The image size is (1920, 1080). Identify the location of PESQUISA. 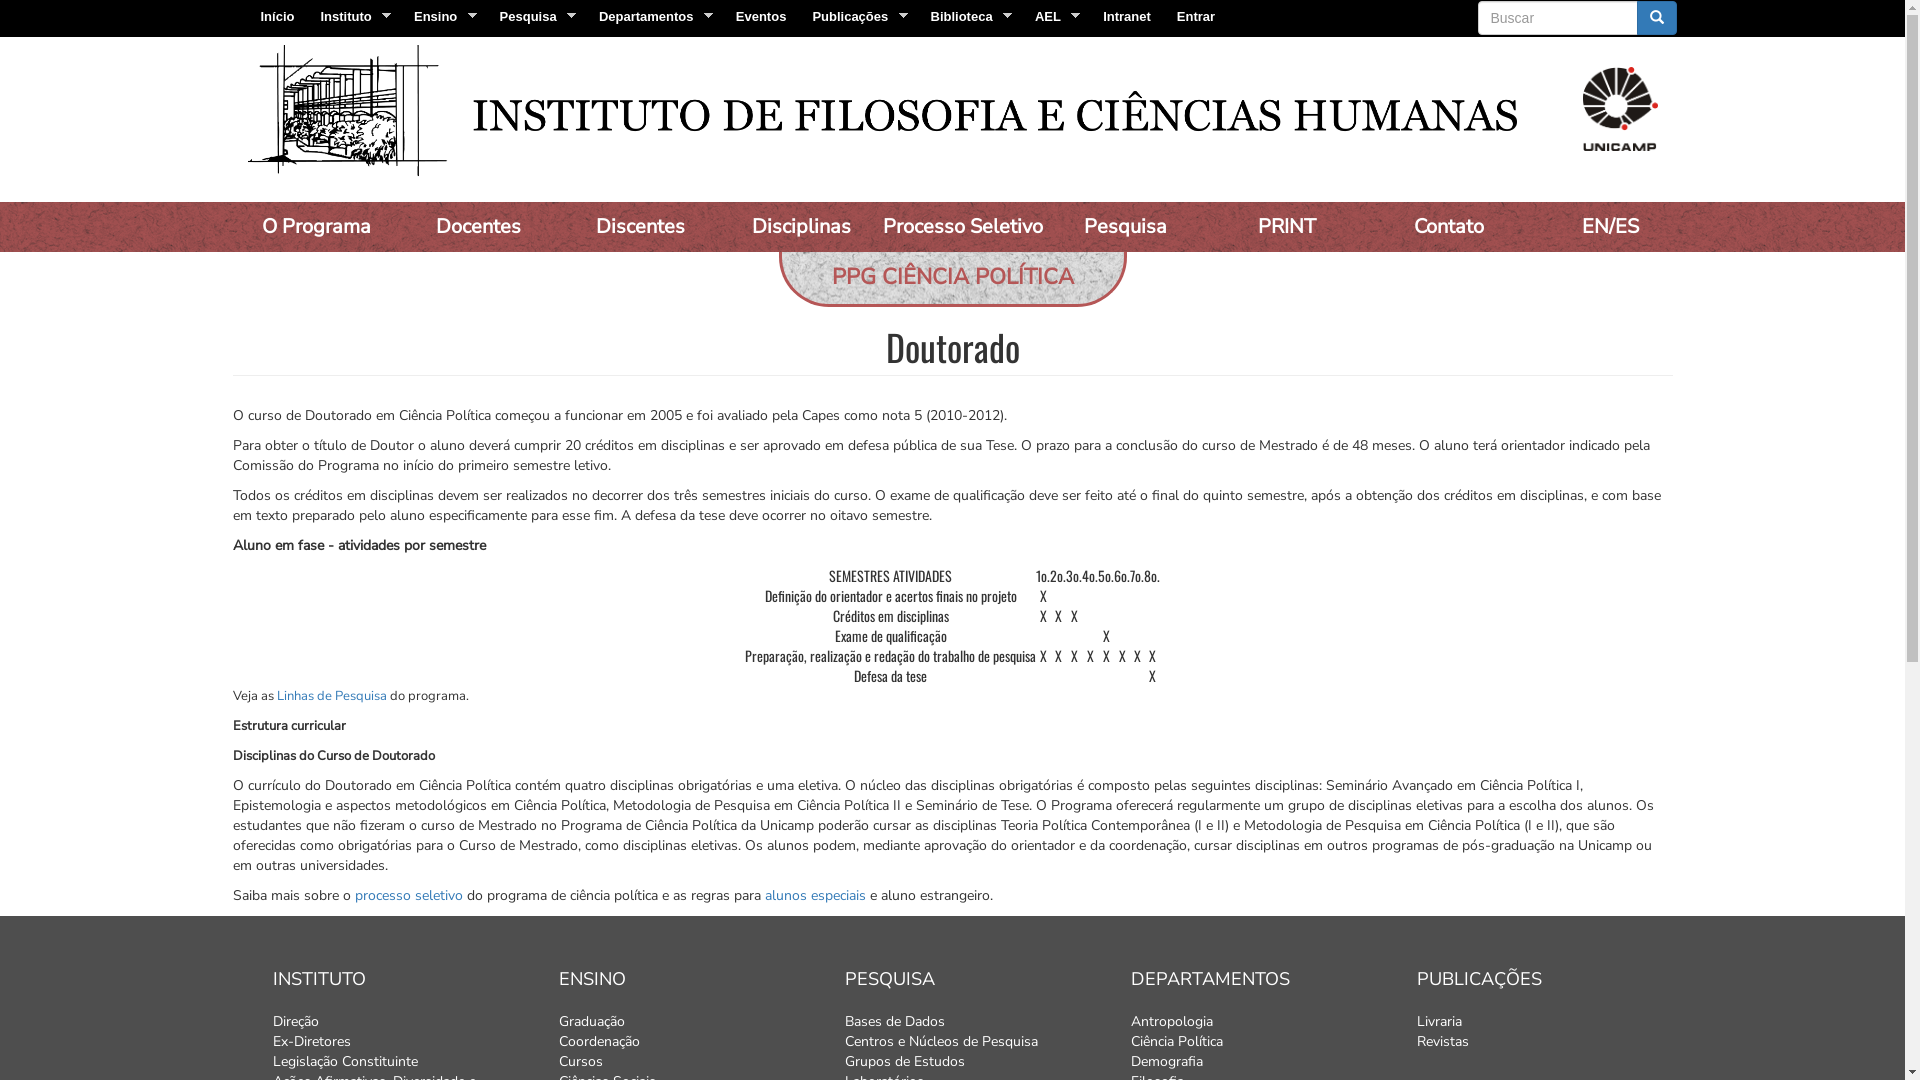
(972, 979).